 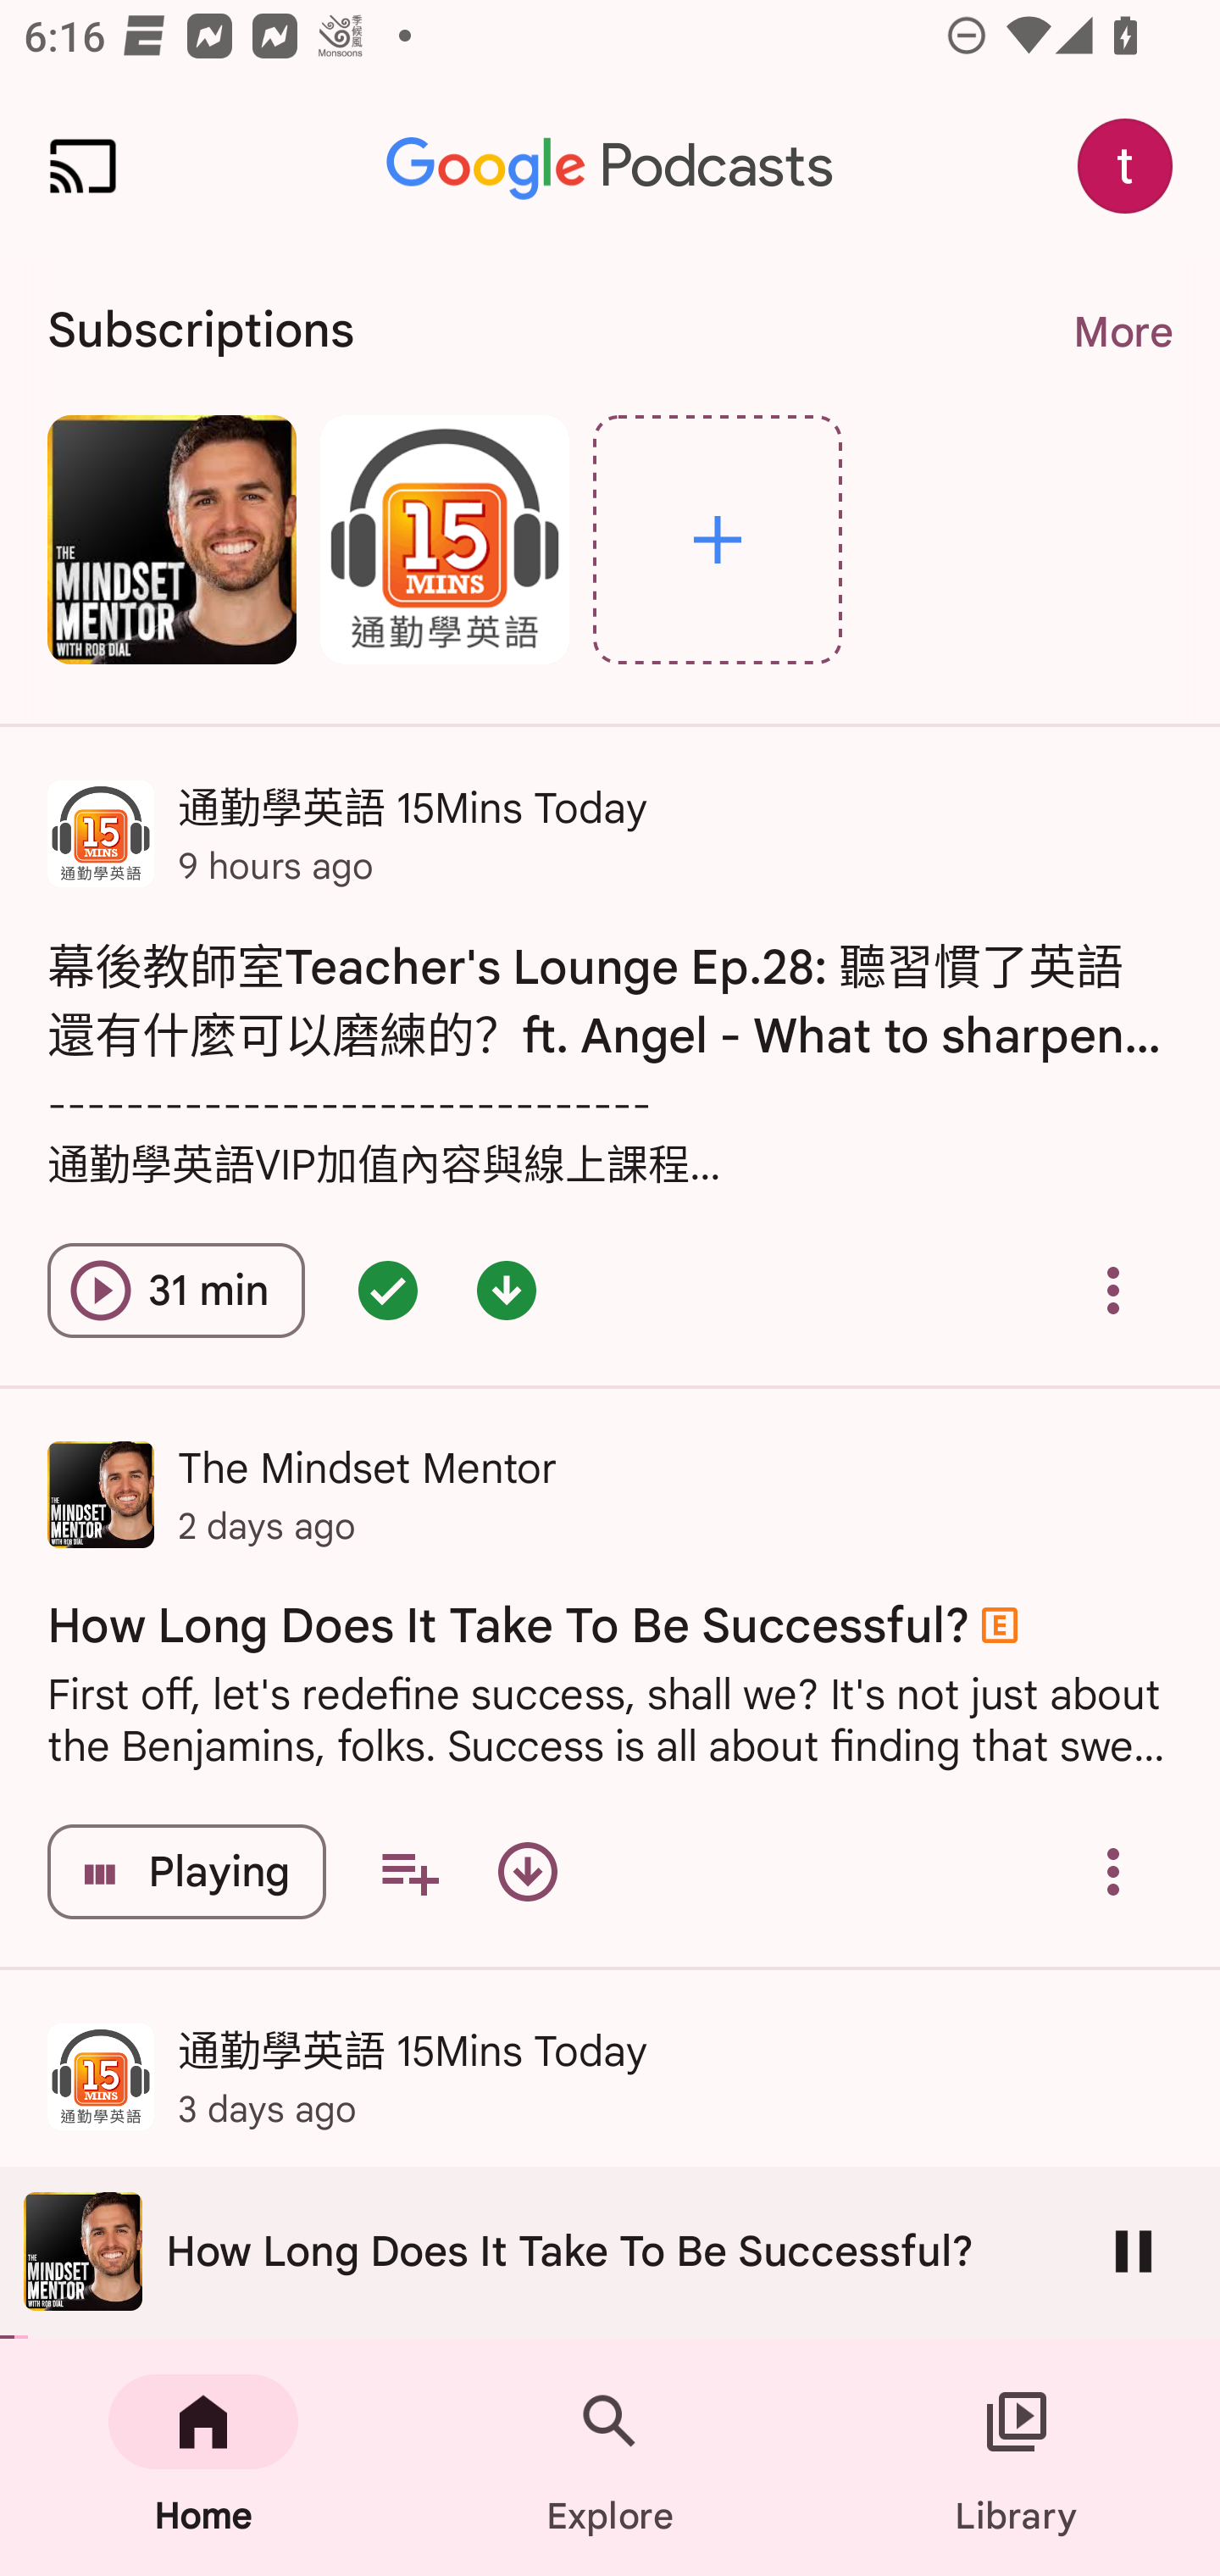 I want to click on More More. Navigate to subscriptions page., so click(x=1122, y=332).